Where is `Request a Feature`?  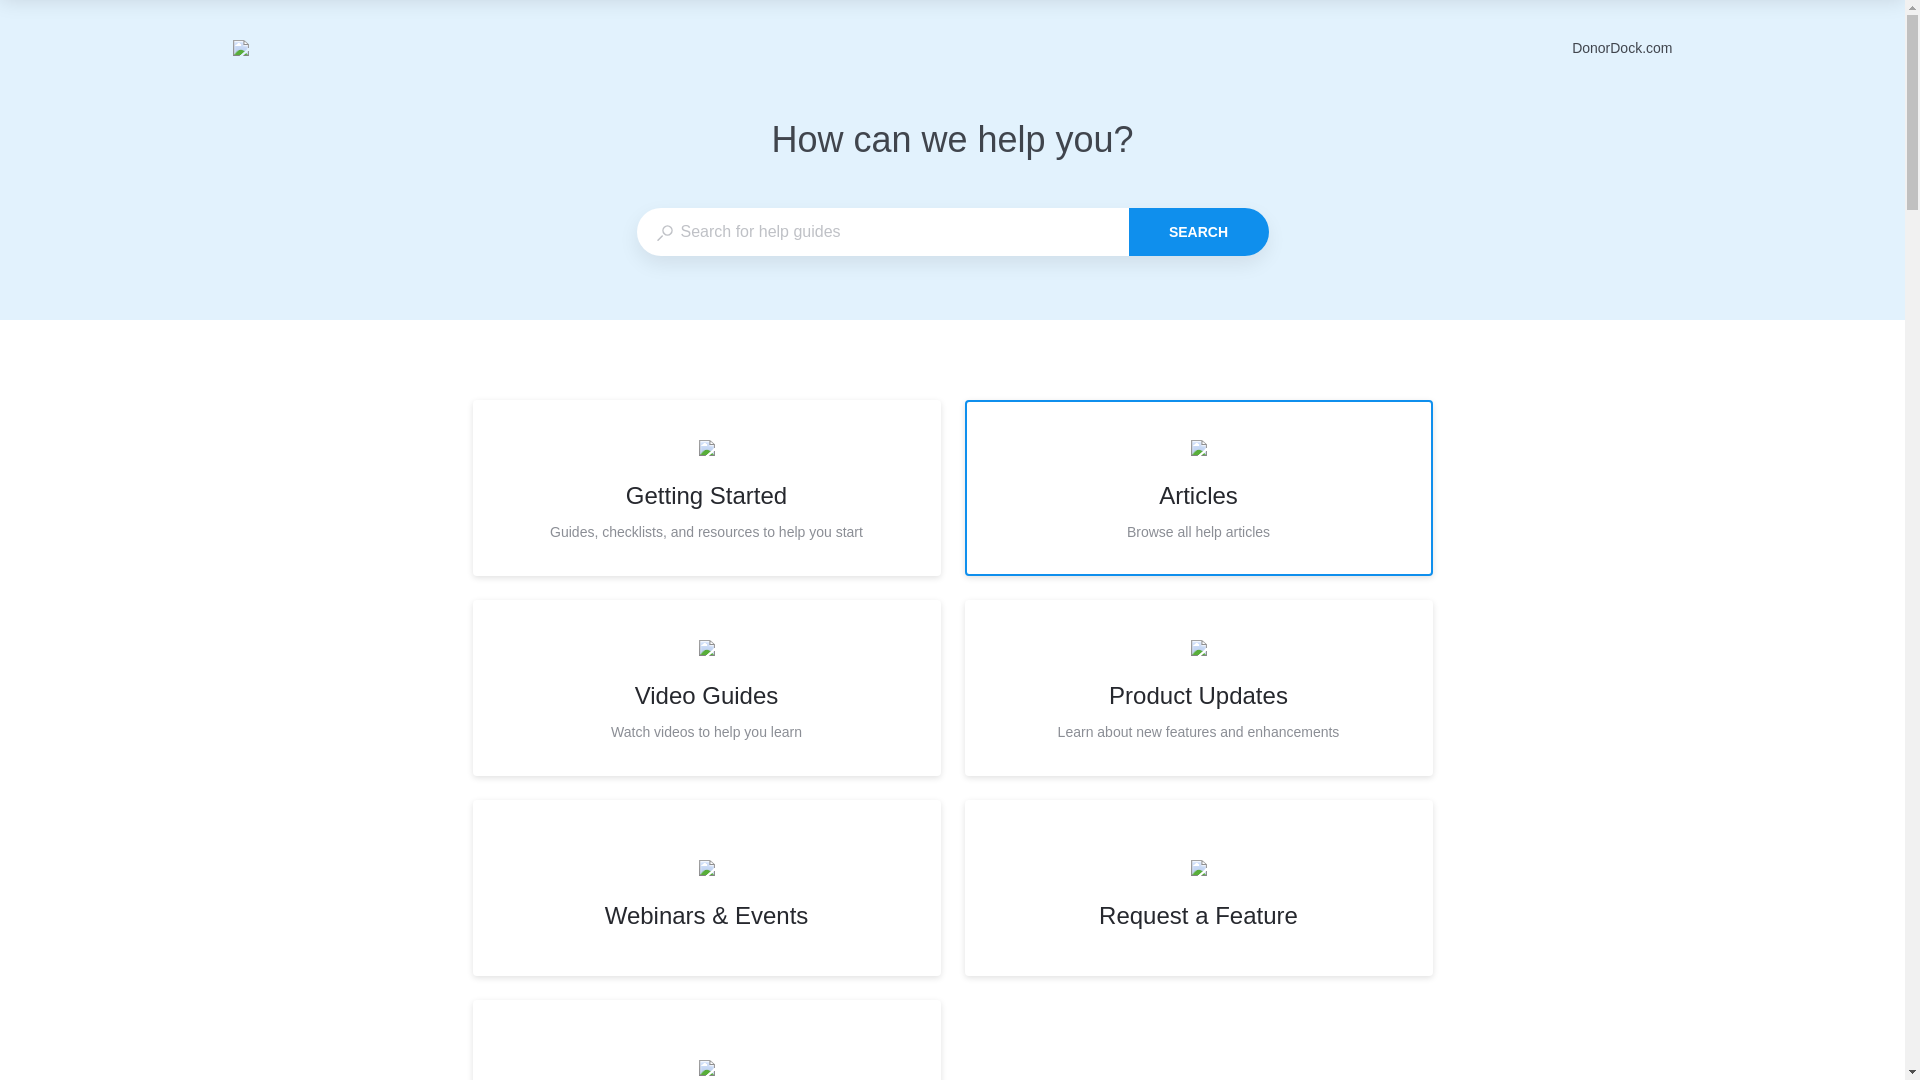 Request a Feature is located at coordinates (706, 688).